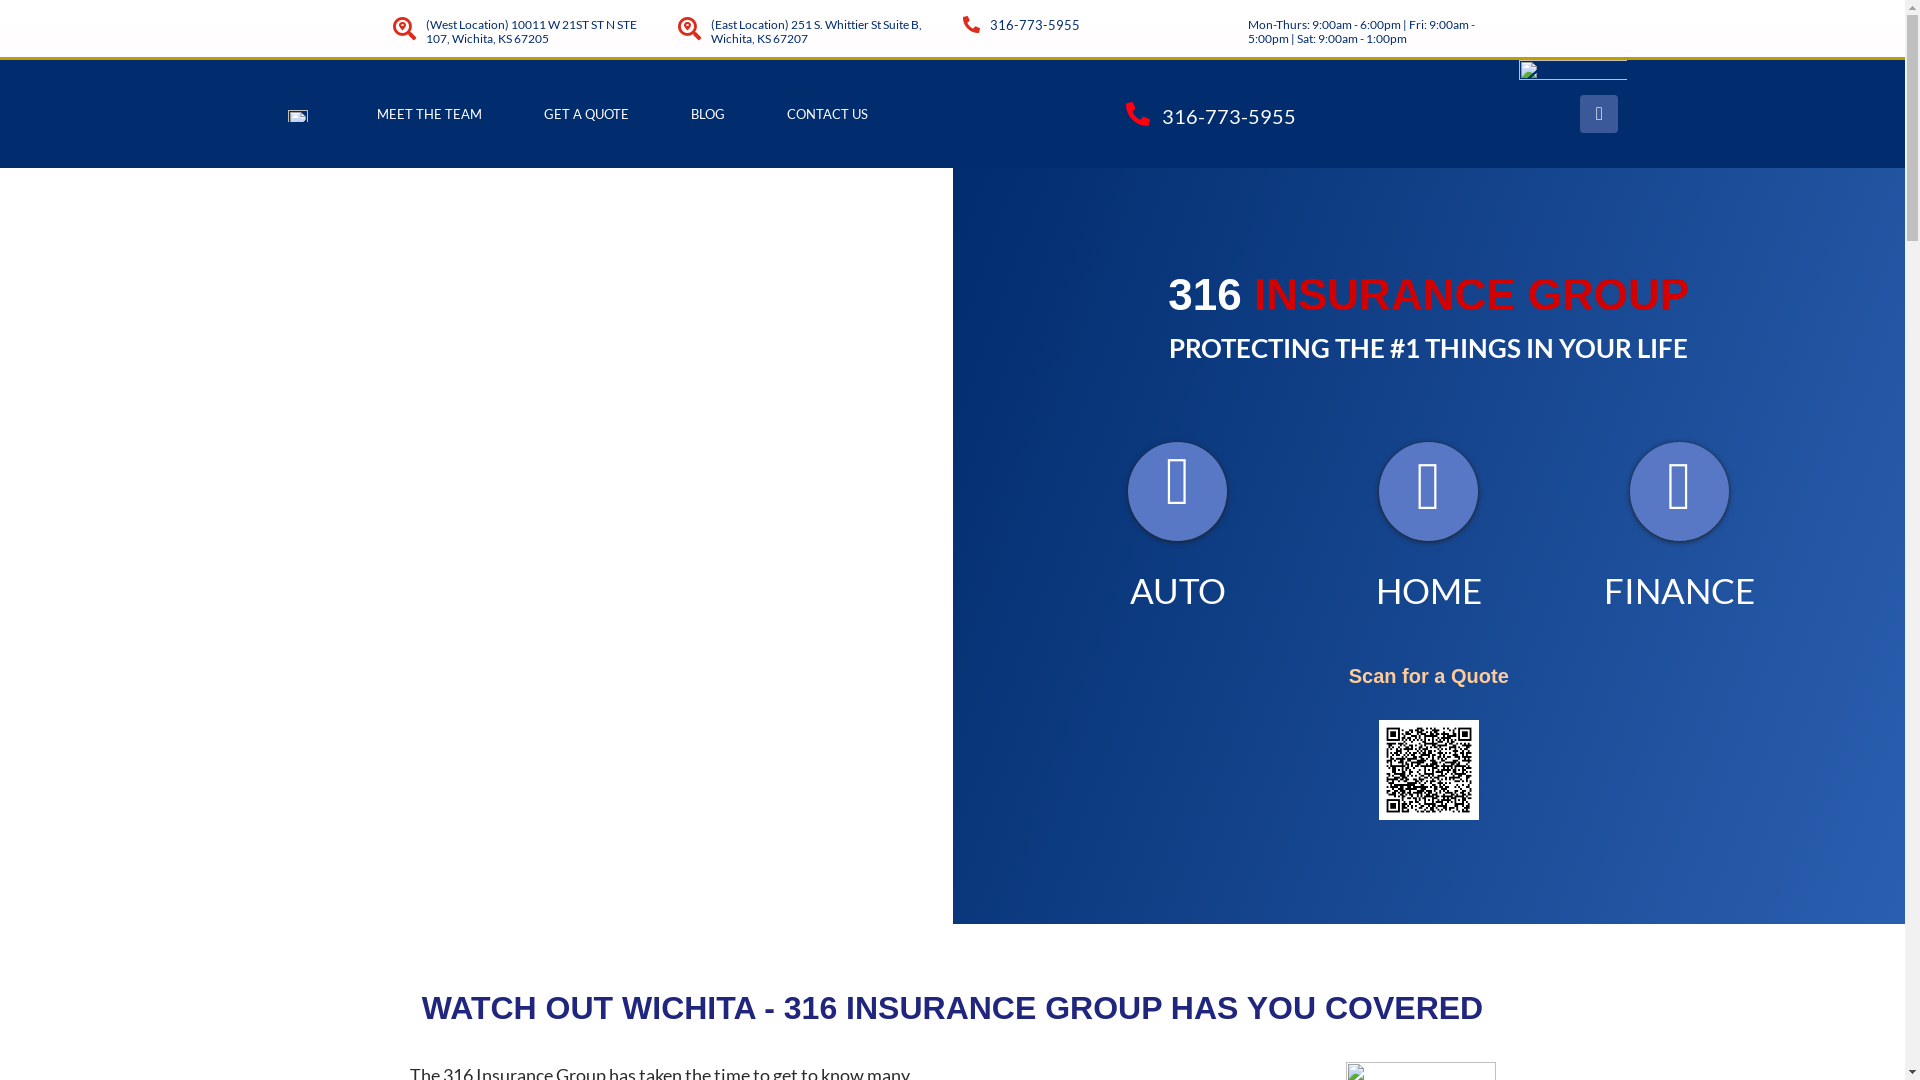 The image size is (1920, 1080). What do you see at coordinates (1178, 590) in the screenshot?
I see `AUTO` at bounding box center [1178, 590].